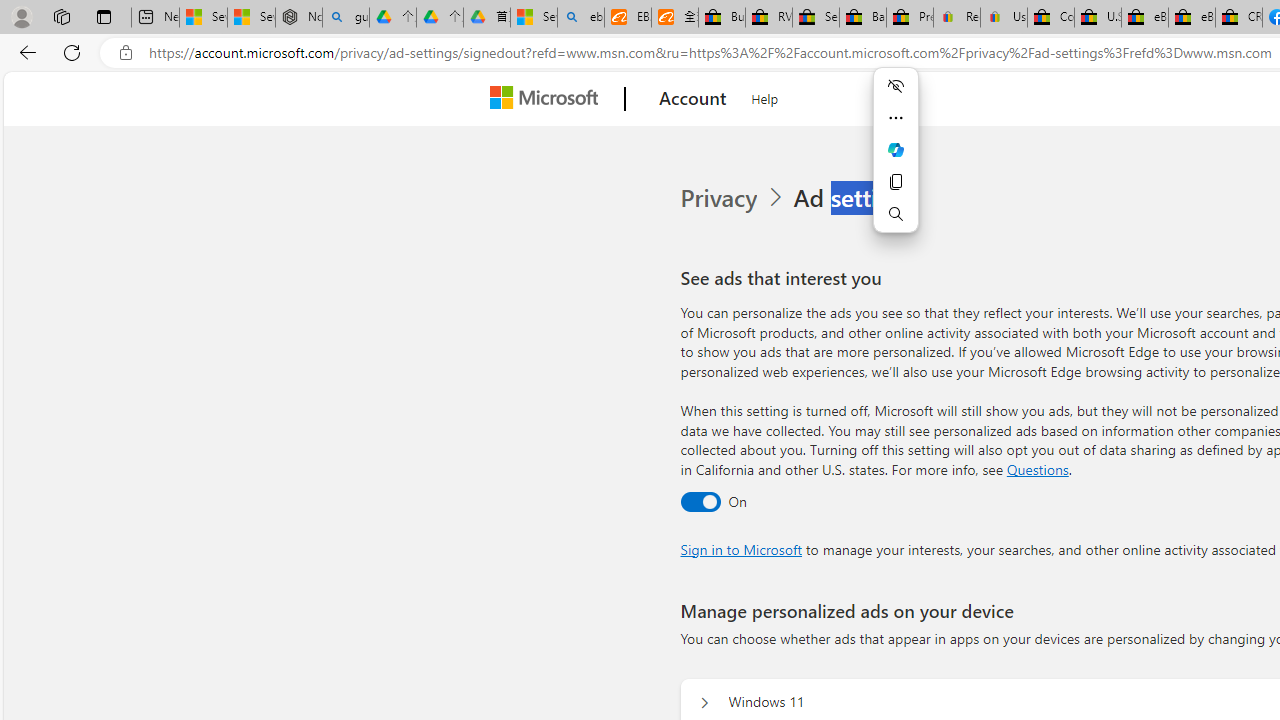  Describe the element at coordinates (1191, 18) in the screenshot. I see `eBay Inc. Reports Third Quarter 2023 Results` at that location.